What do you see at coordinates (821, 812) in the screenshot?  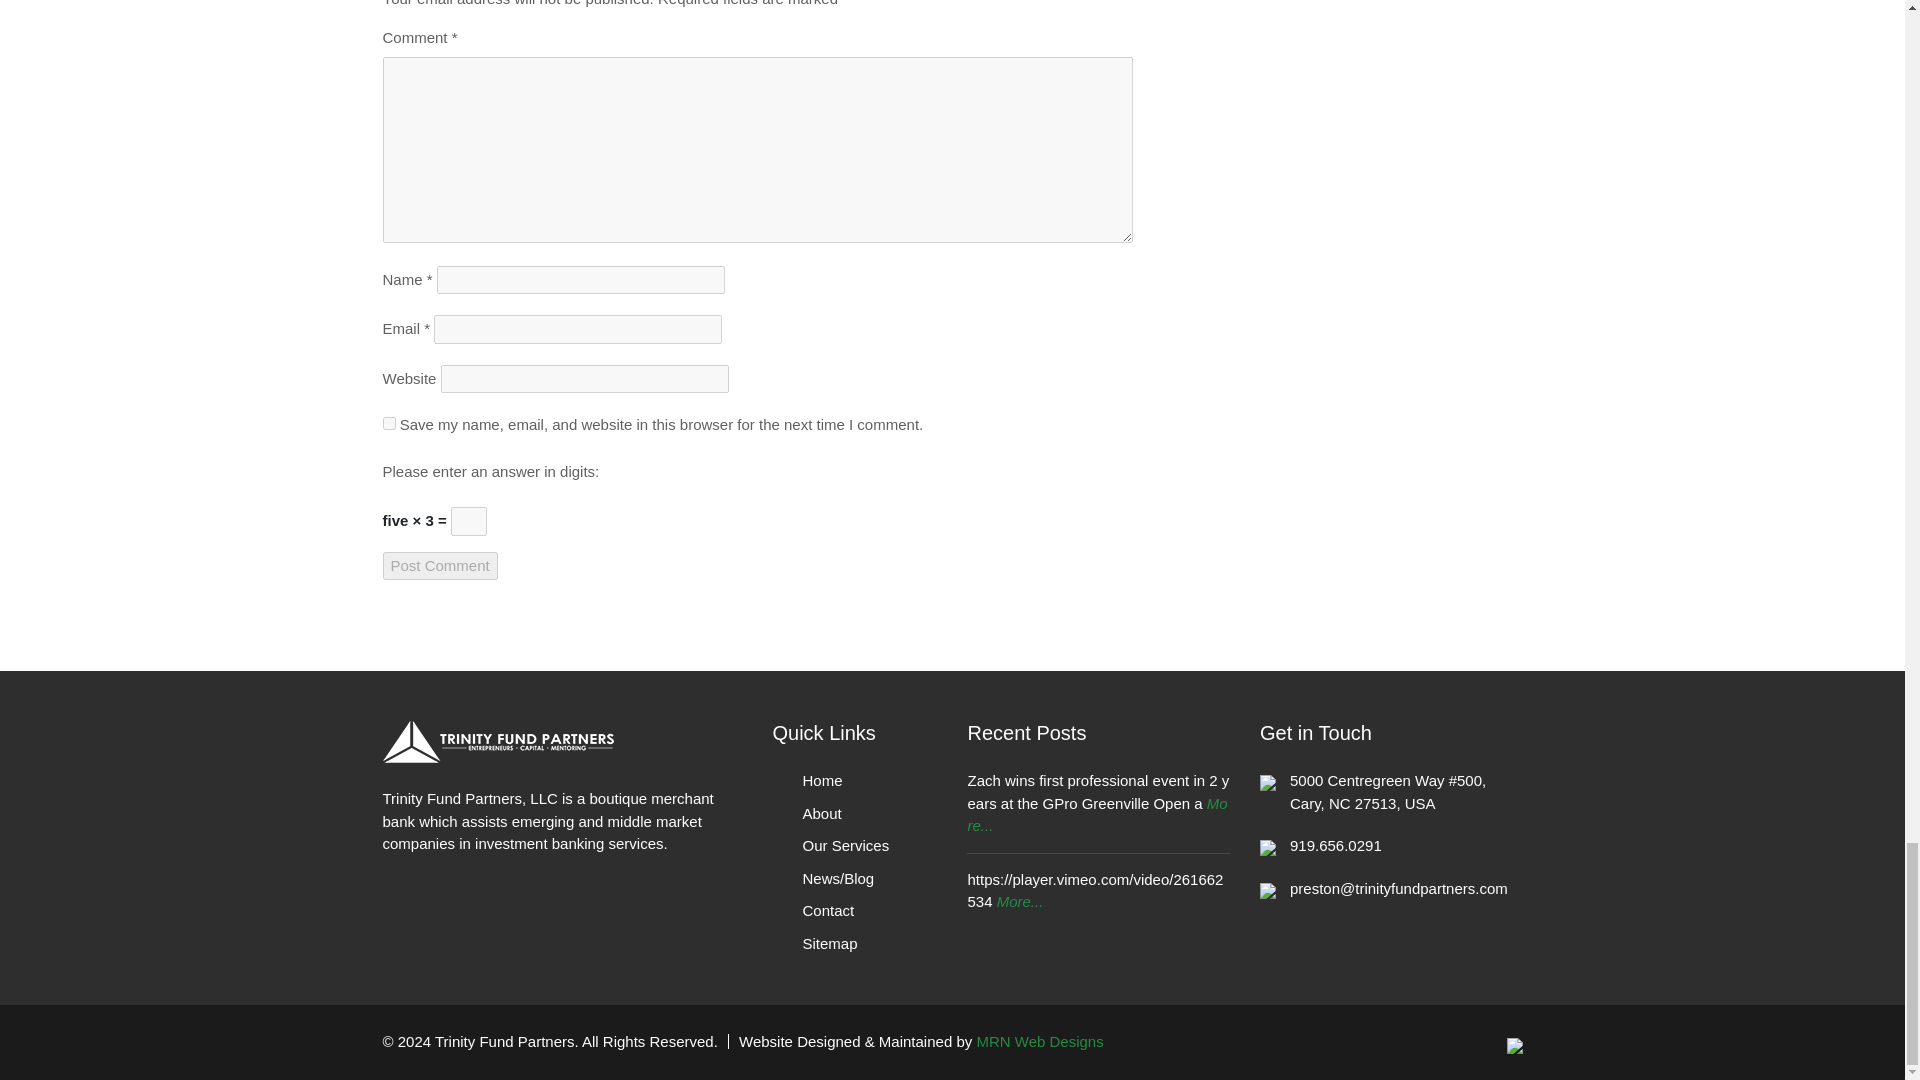 I see `About` at bounding box center [821, 812].